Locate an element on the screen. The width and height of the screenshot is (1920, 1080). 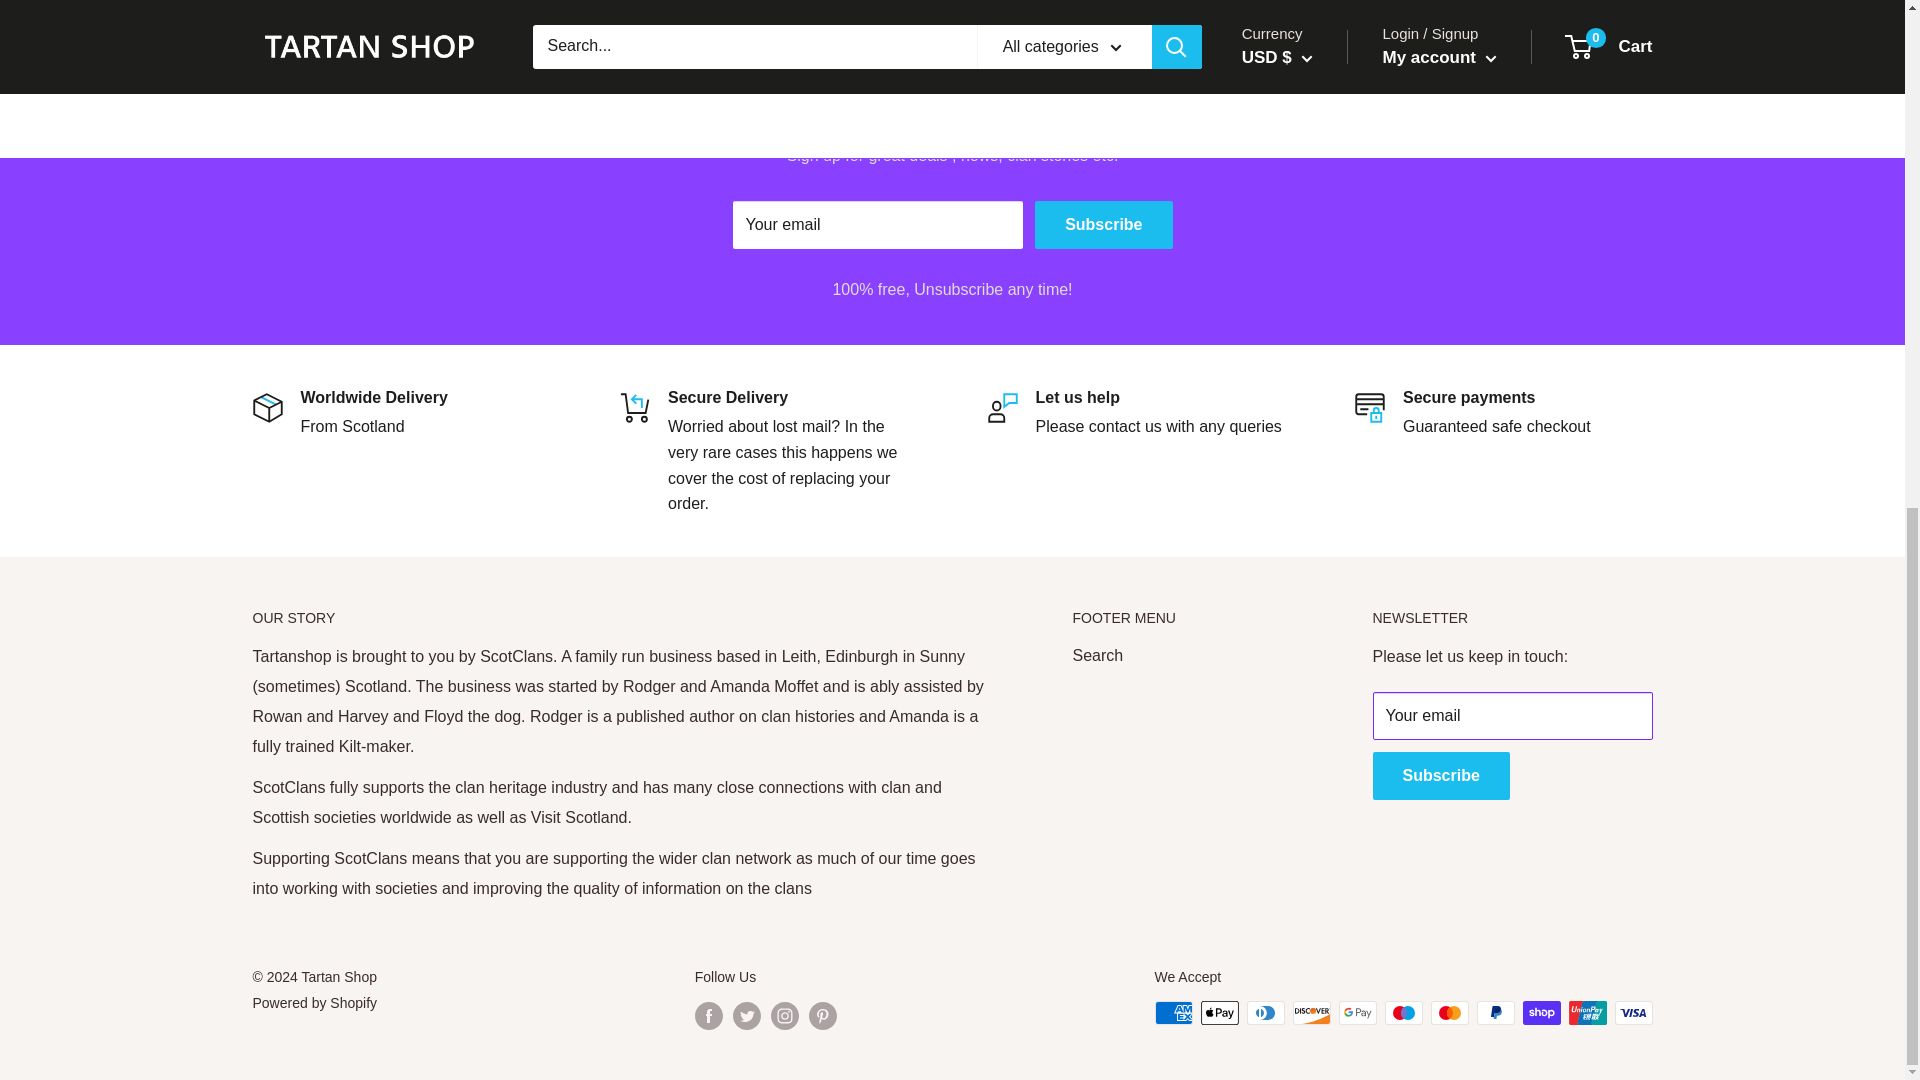
Powered by Shopify is located at coordinates (314, 1002).